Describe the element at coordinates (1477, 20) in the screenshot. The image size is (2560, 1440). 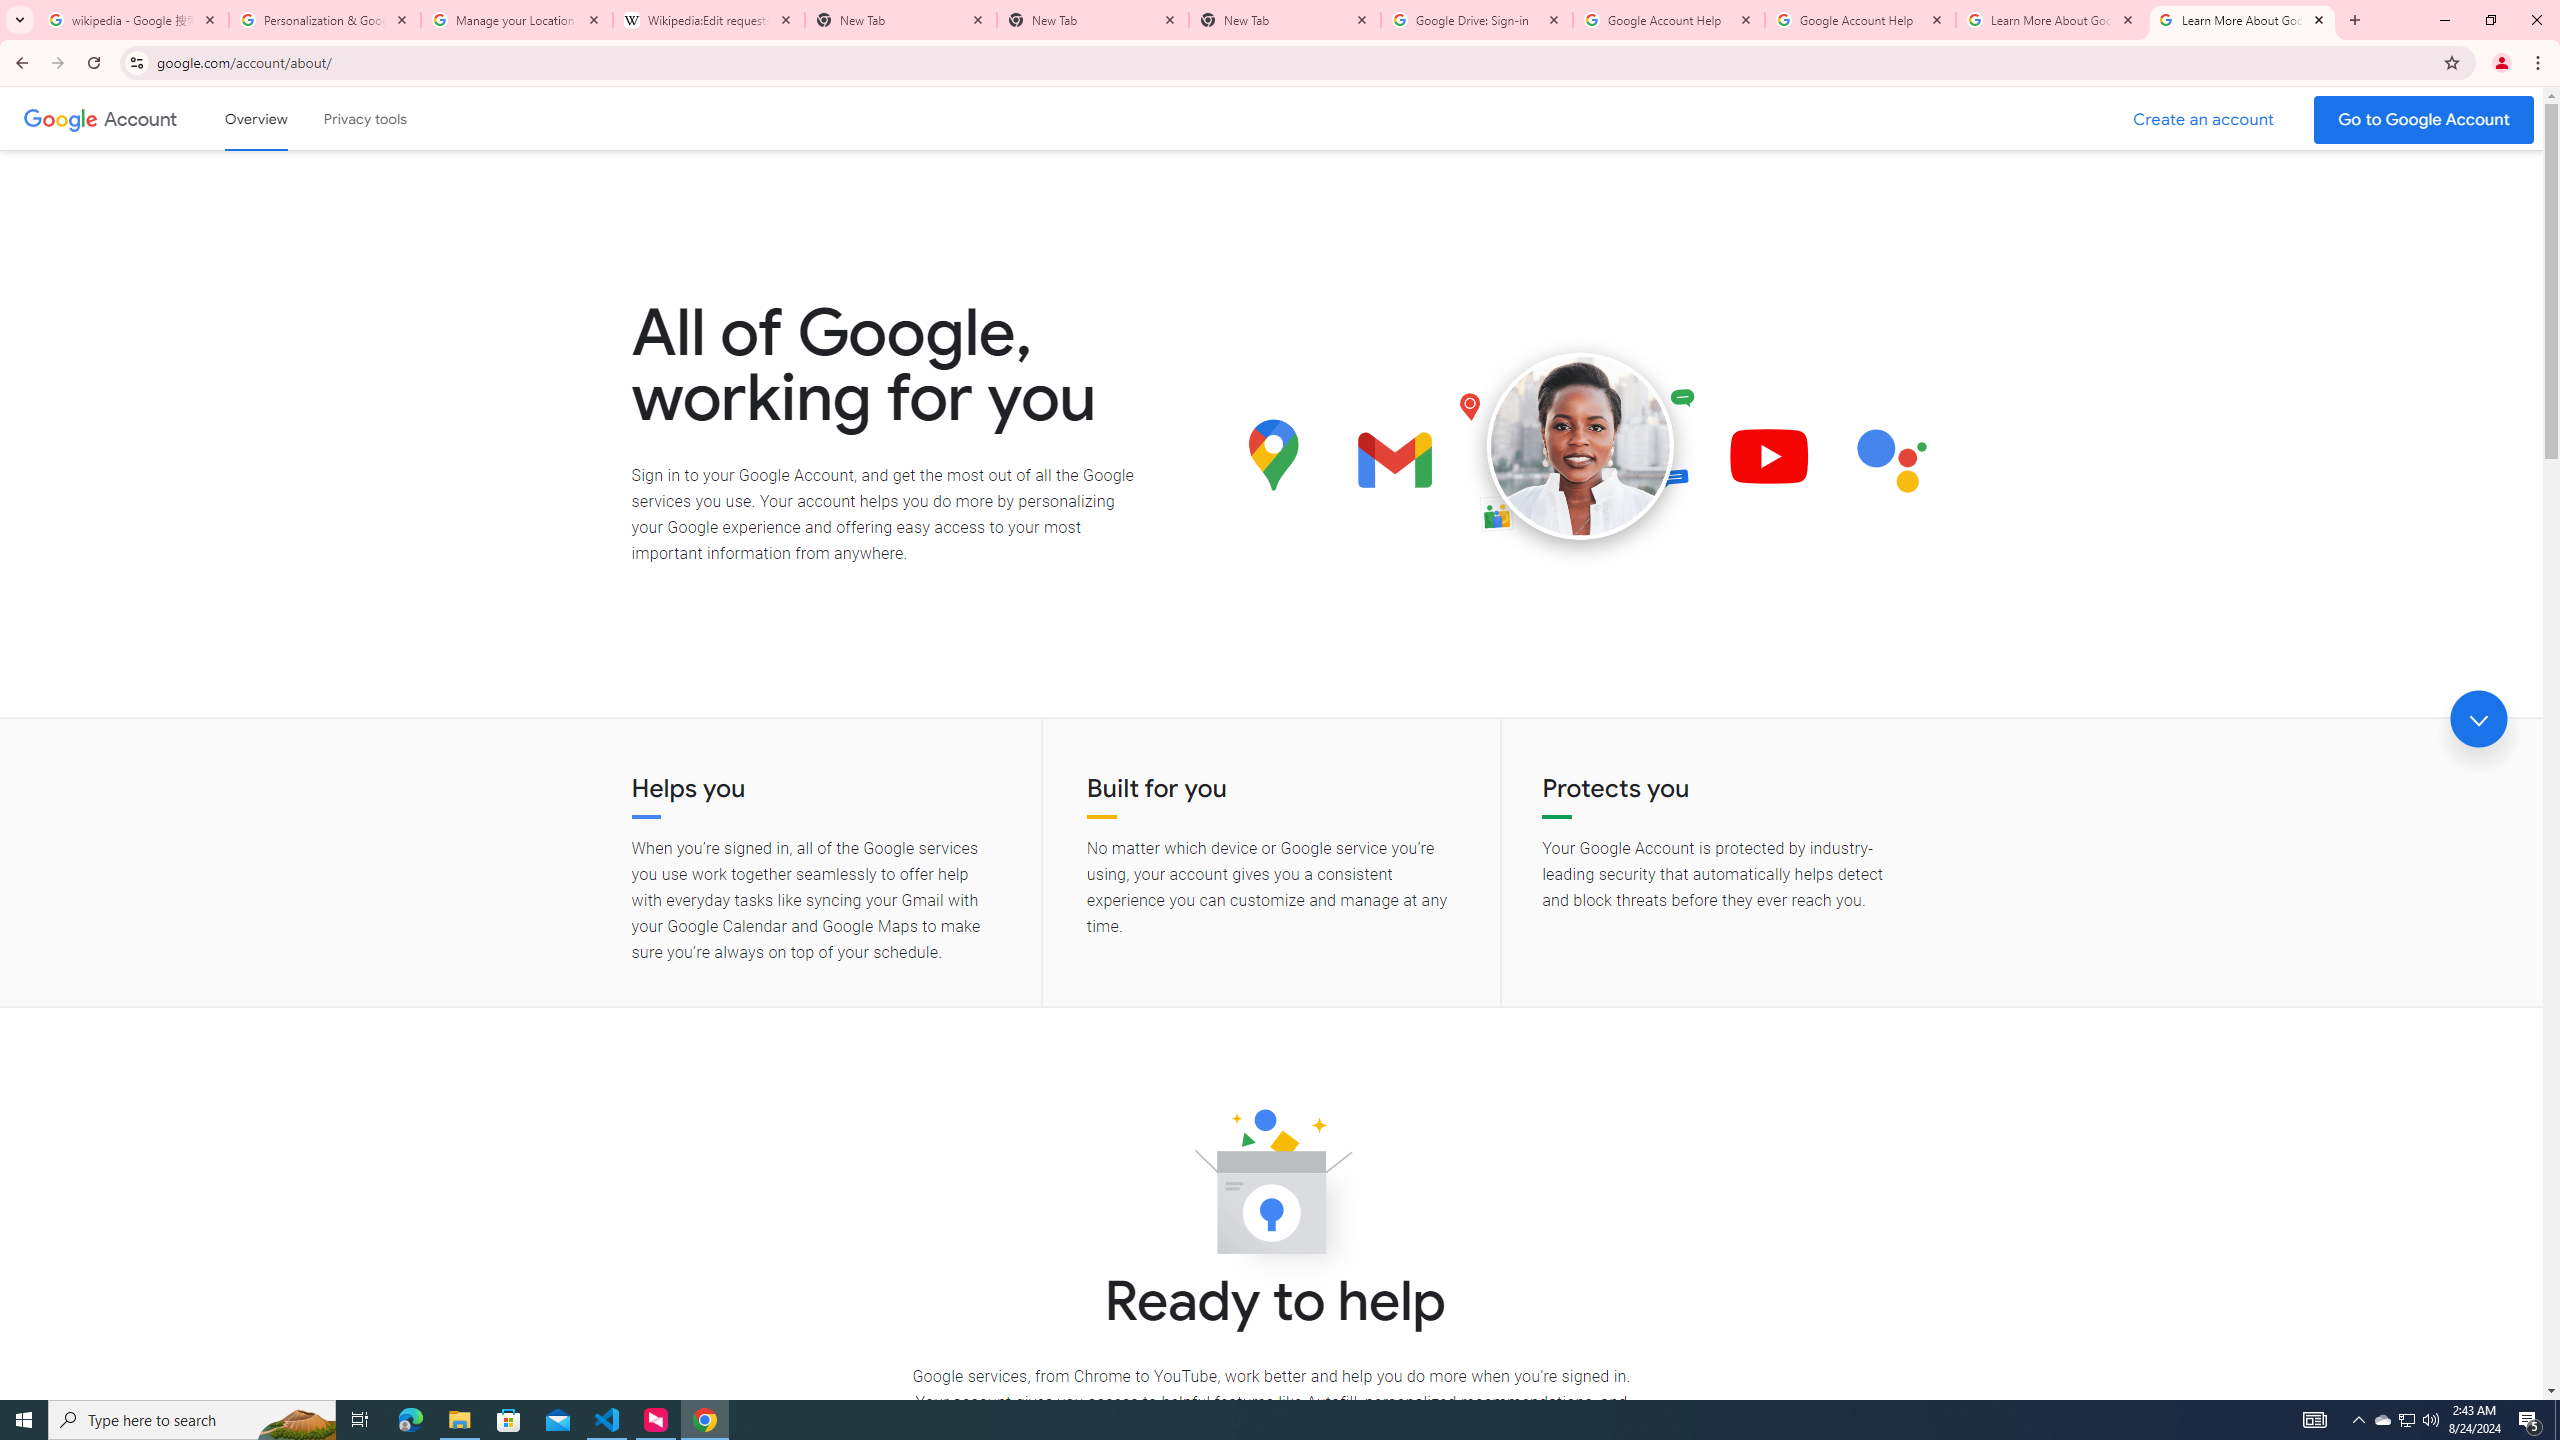
I see `Google Drive: Sign-in` at that location.